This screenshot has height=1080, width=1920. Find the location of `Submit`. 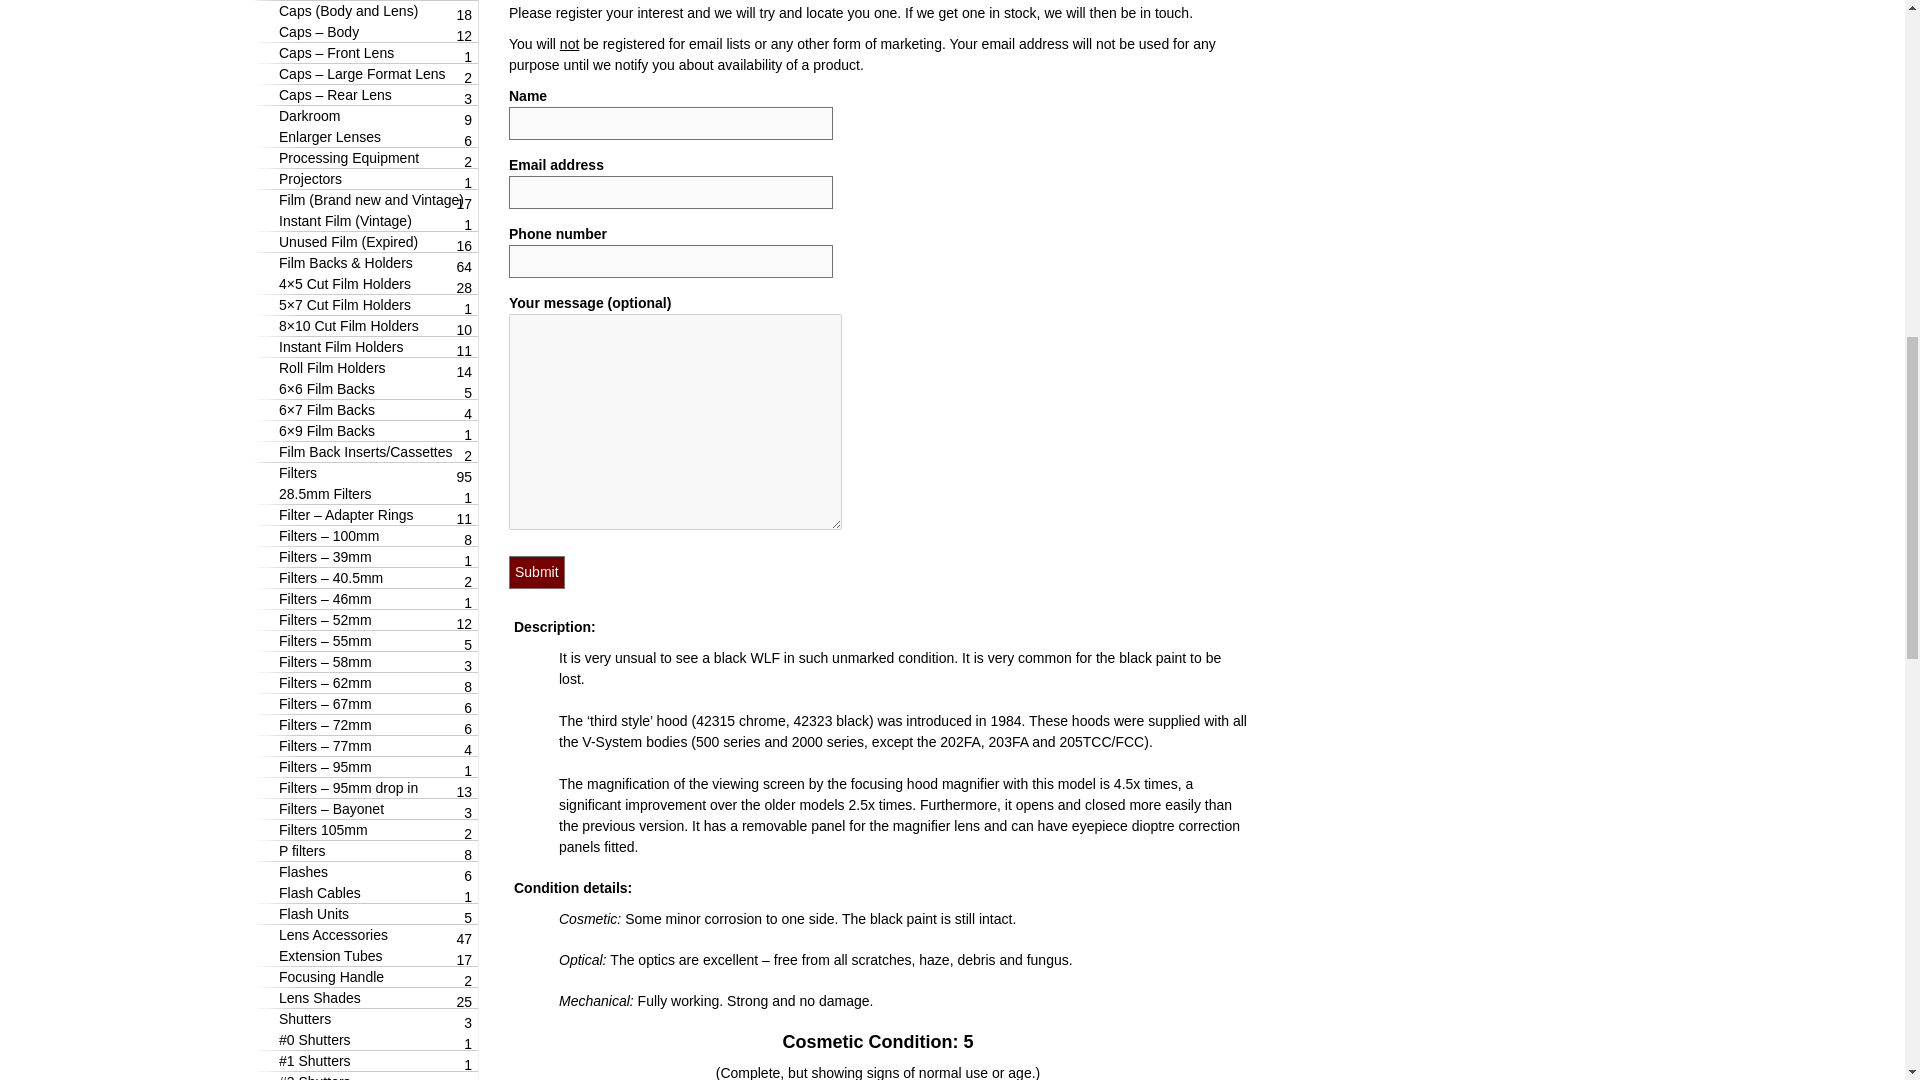

Submit is located at coordinates (536, 572).